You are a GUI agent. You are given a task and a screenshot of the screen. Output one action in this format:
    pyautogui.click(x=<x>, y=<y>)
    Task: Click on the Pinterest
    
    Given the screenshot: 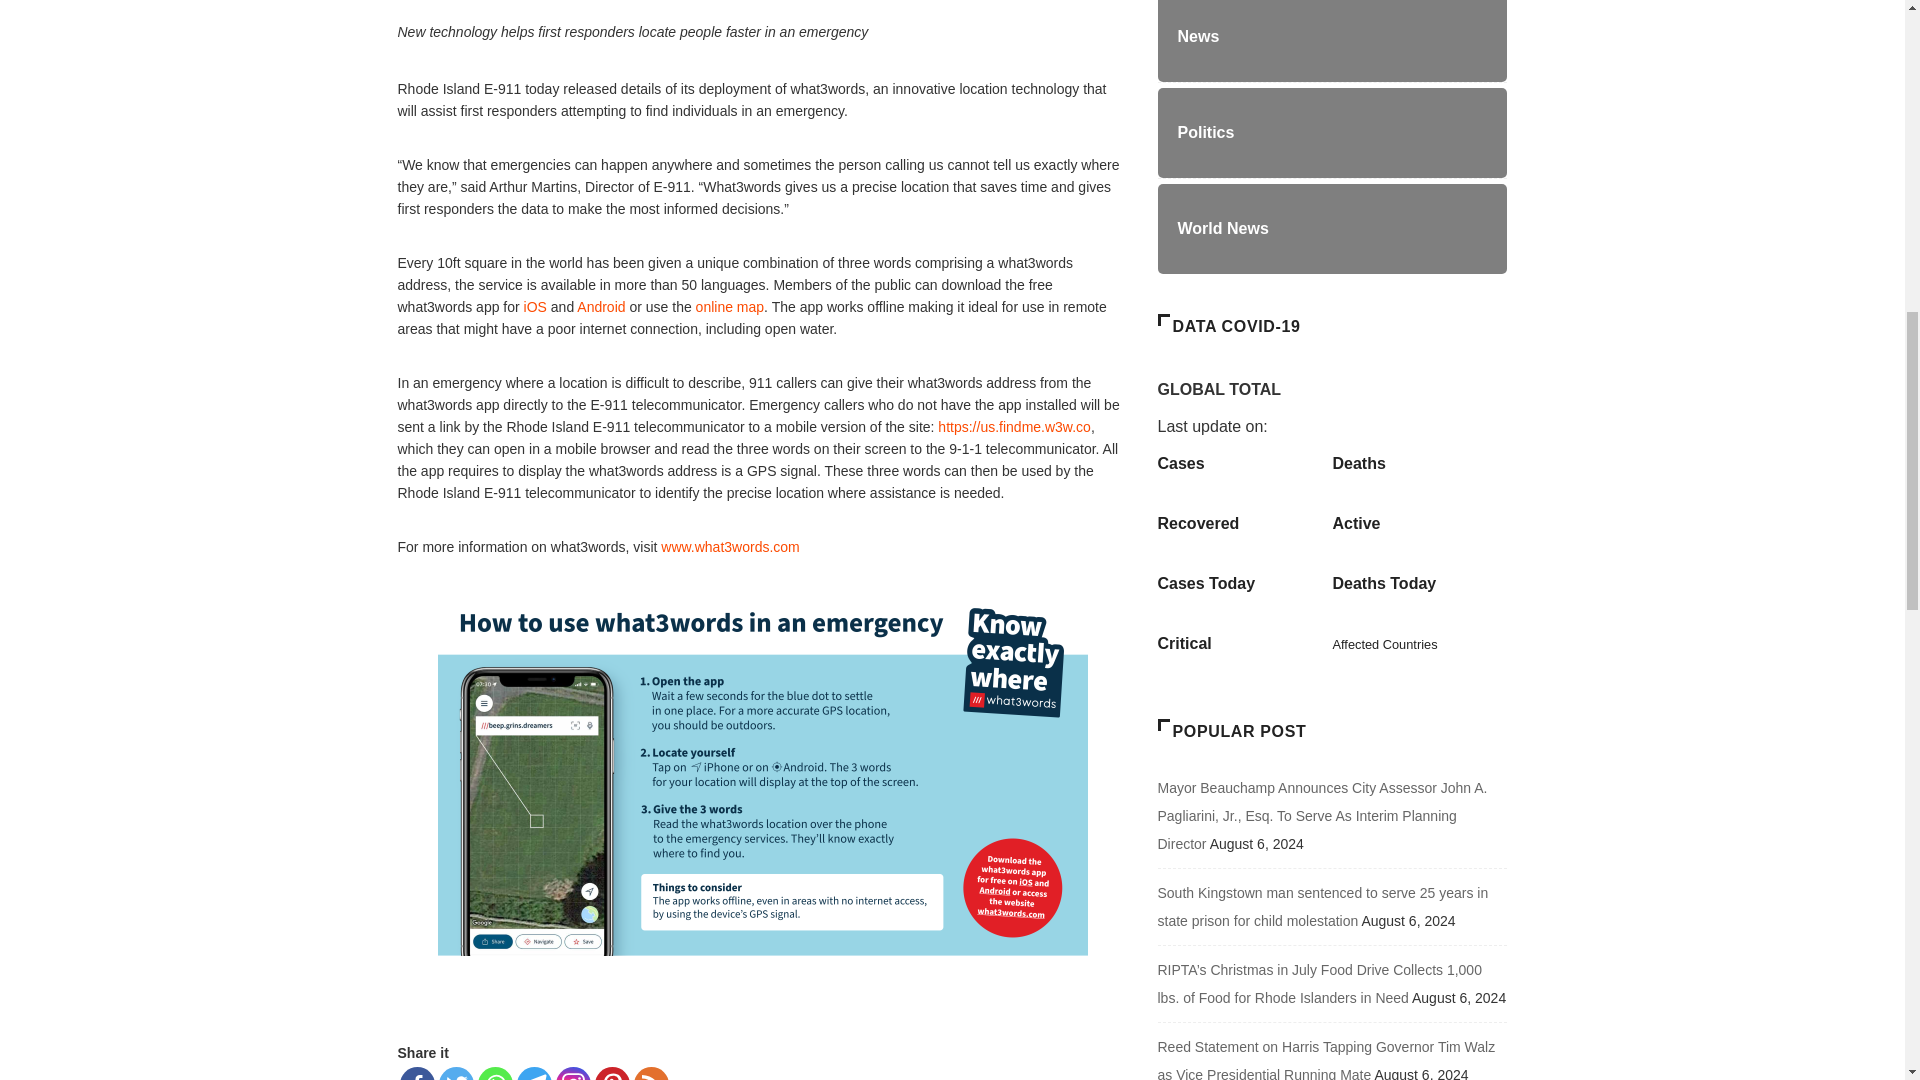 What is the action you would take?
    pyautogui.click(x=611, y=1074)
    